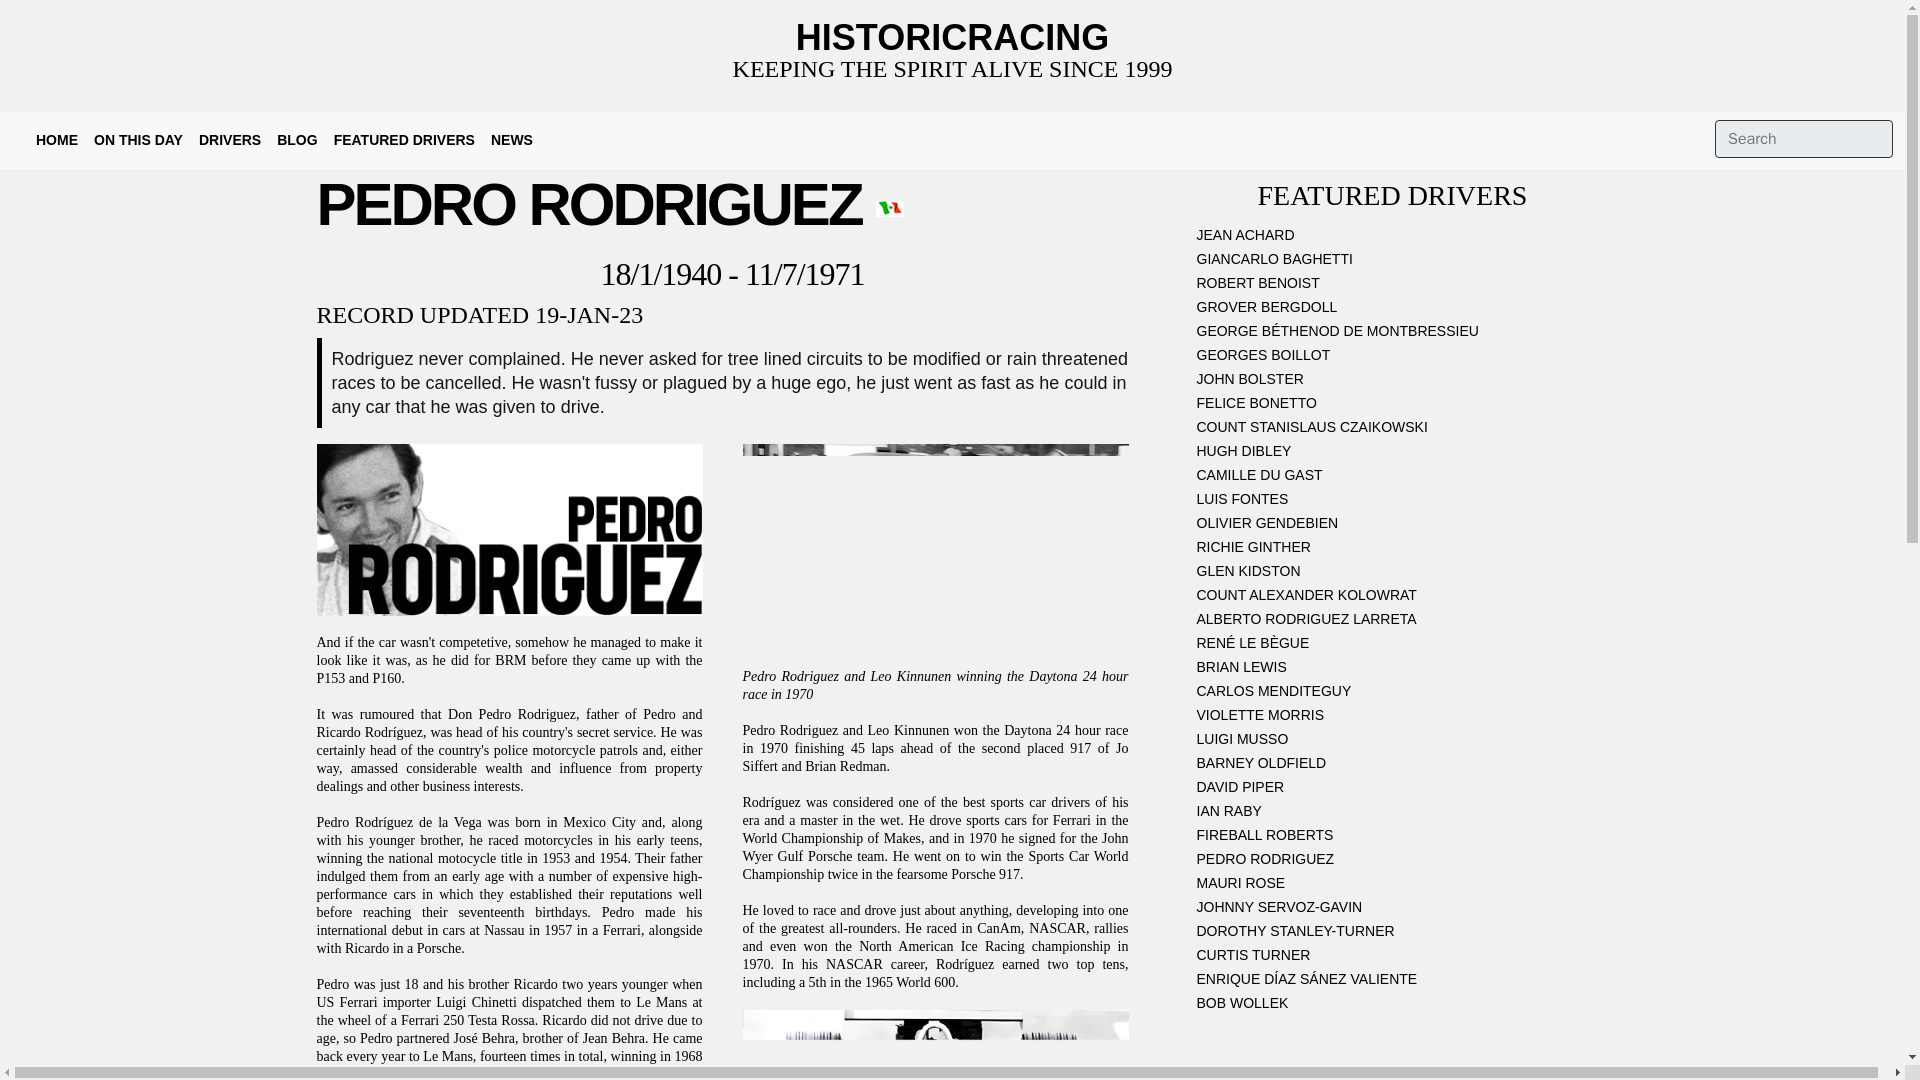 Image resolution: width=1920 pixels, height=1080 pixels. I want to click on DRIVERS, so click(229, 140).